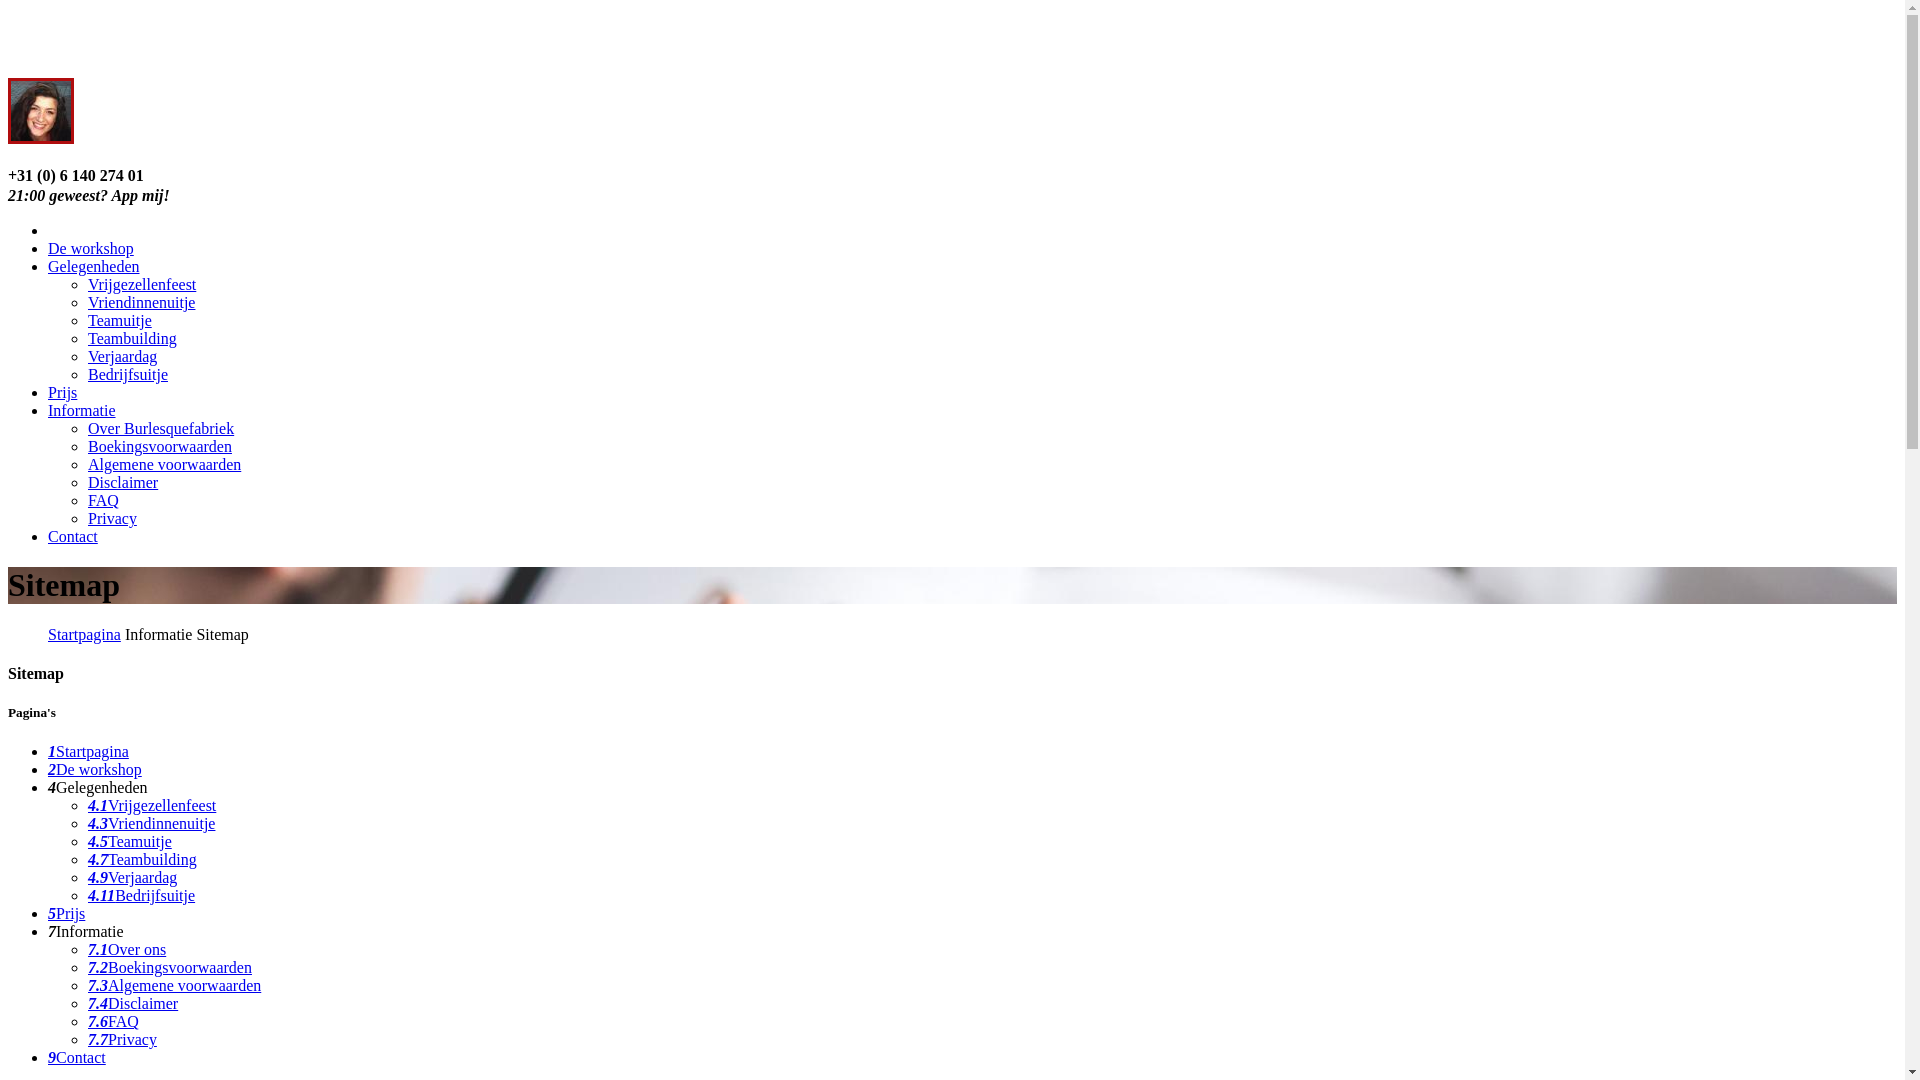 Image resolution: width=1920 pixels, height=1080 pixels. I want to click on Contact, so click(73, 536).